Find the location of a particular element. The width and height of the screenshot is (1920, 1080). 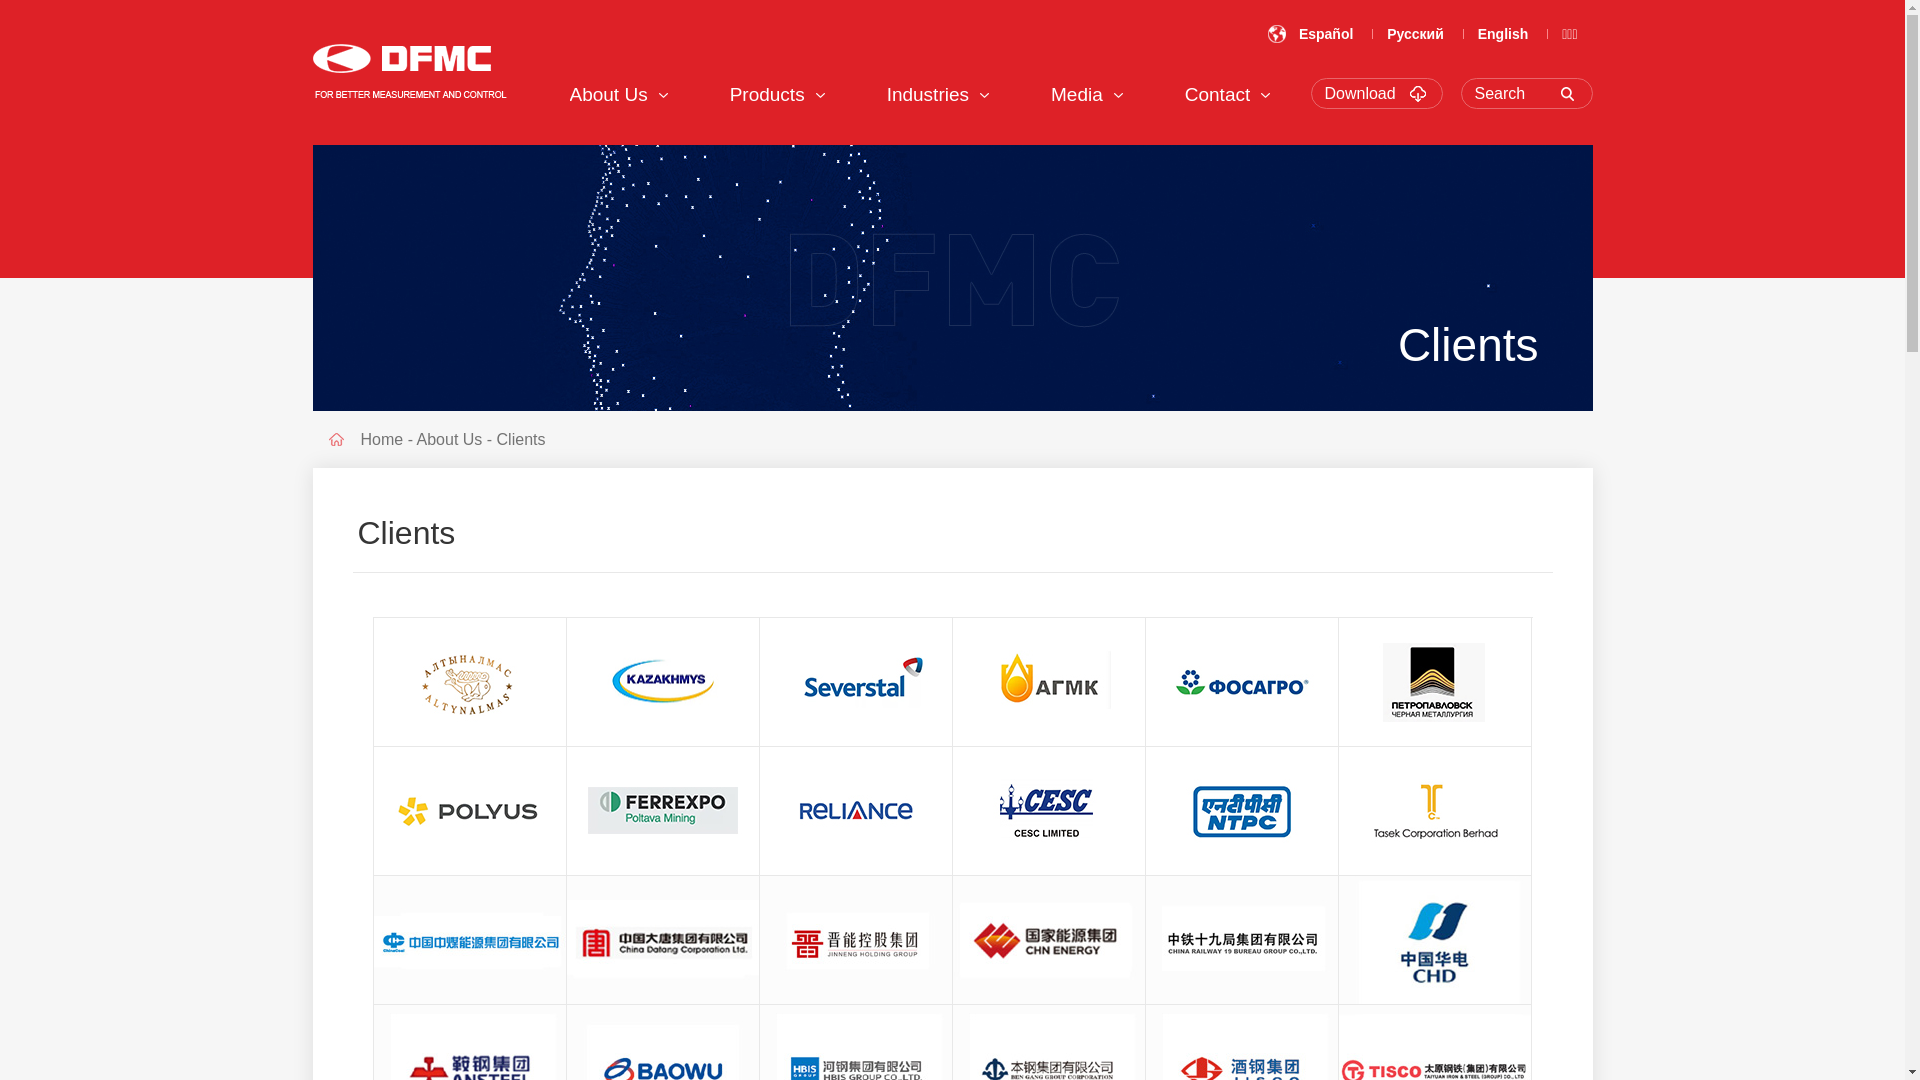

About Us is located at coordinates (450, 440).